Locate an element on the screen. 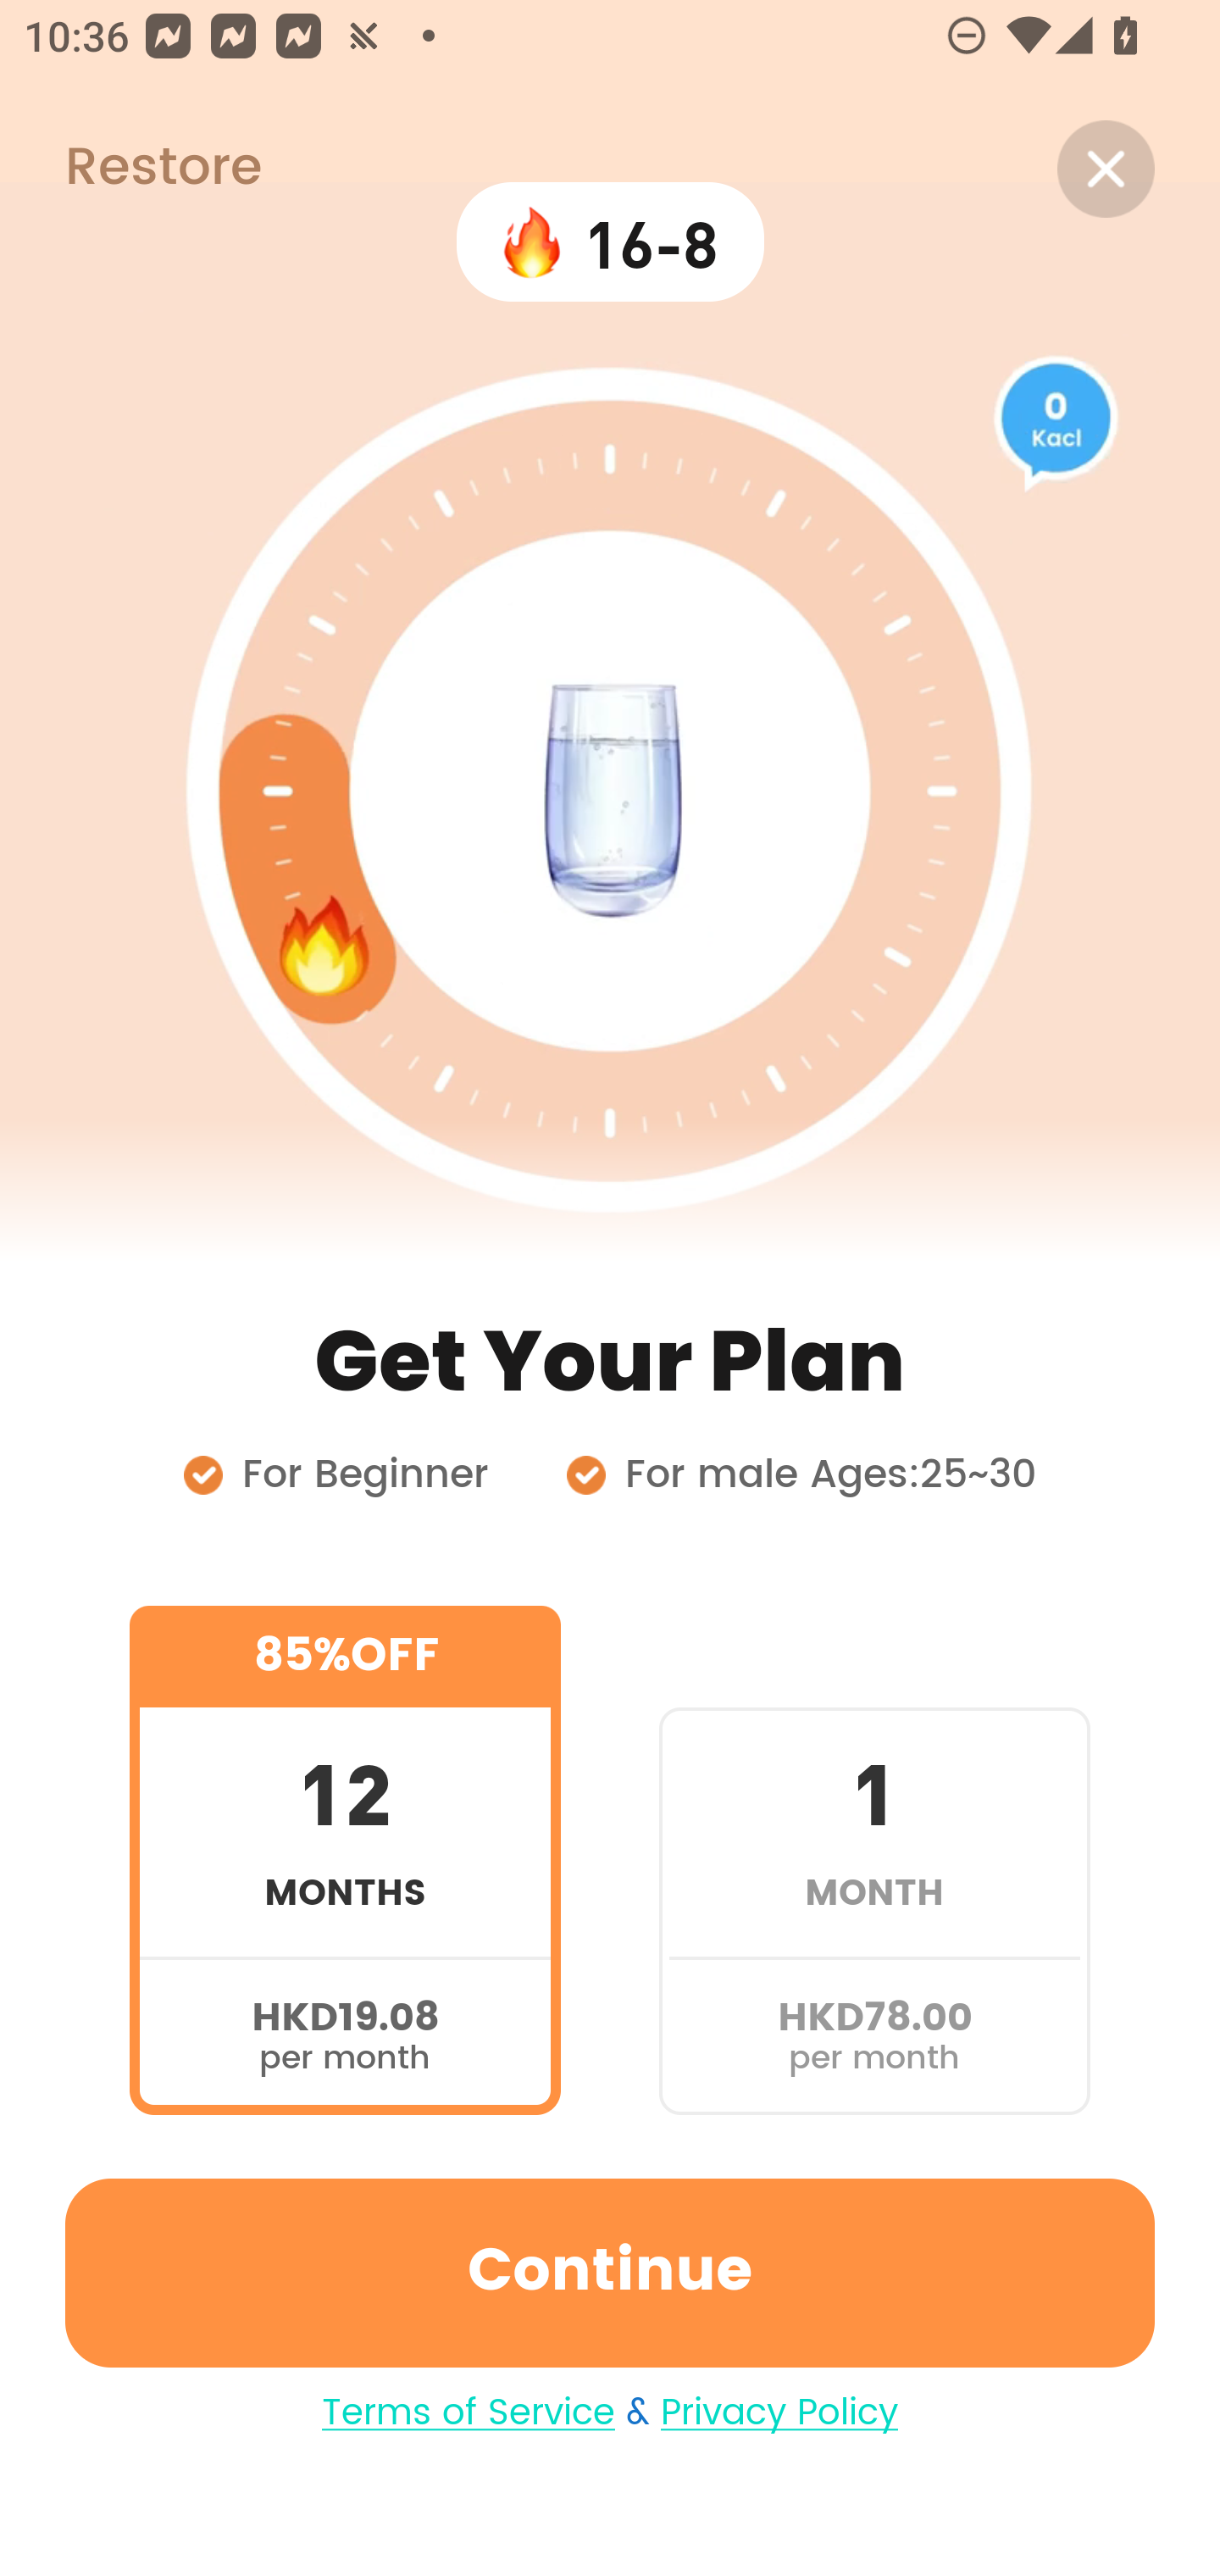 This screenshot has width=1220, height=2576. Continue is located at coordinates (610, 2273).